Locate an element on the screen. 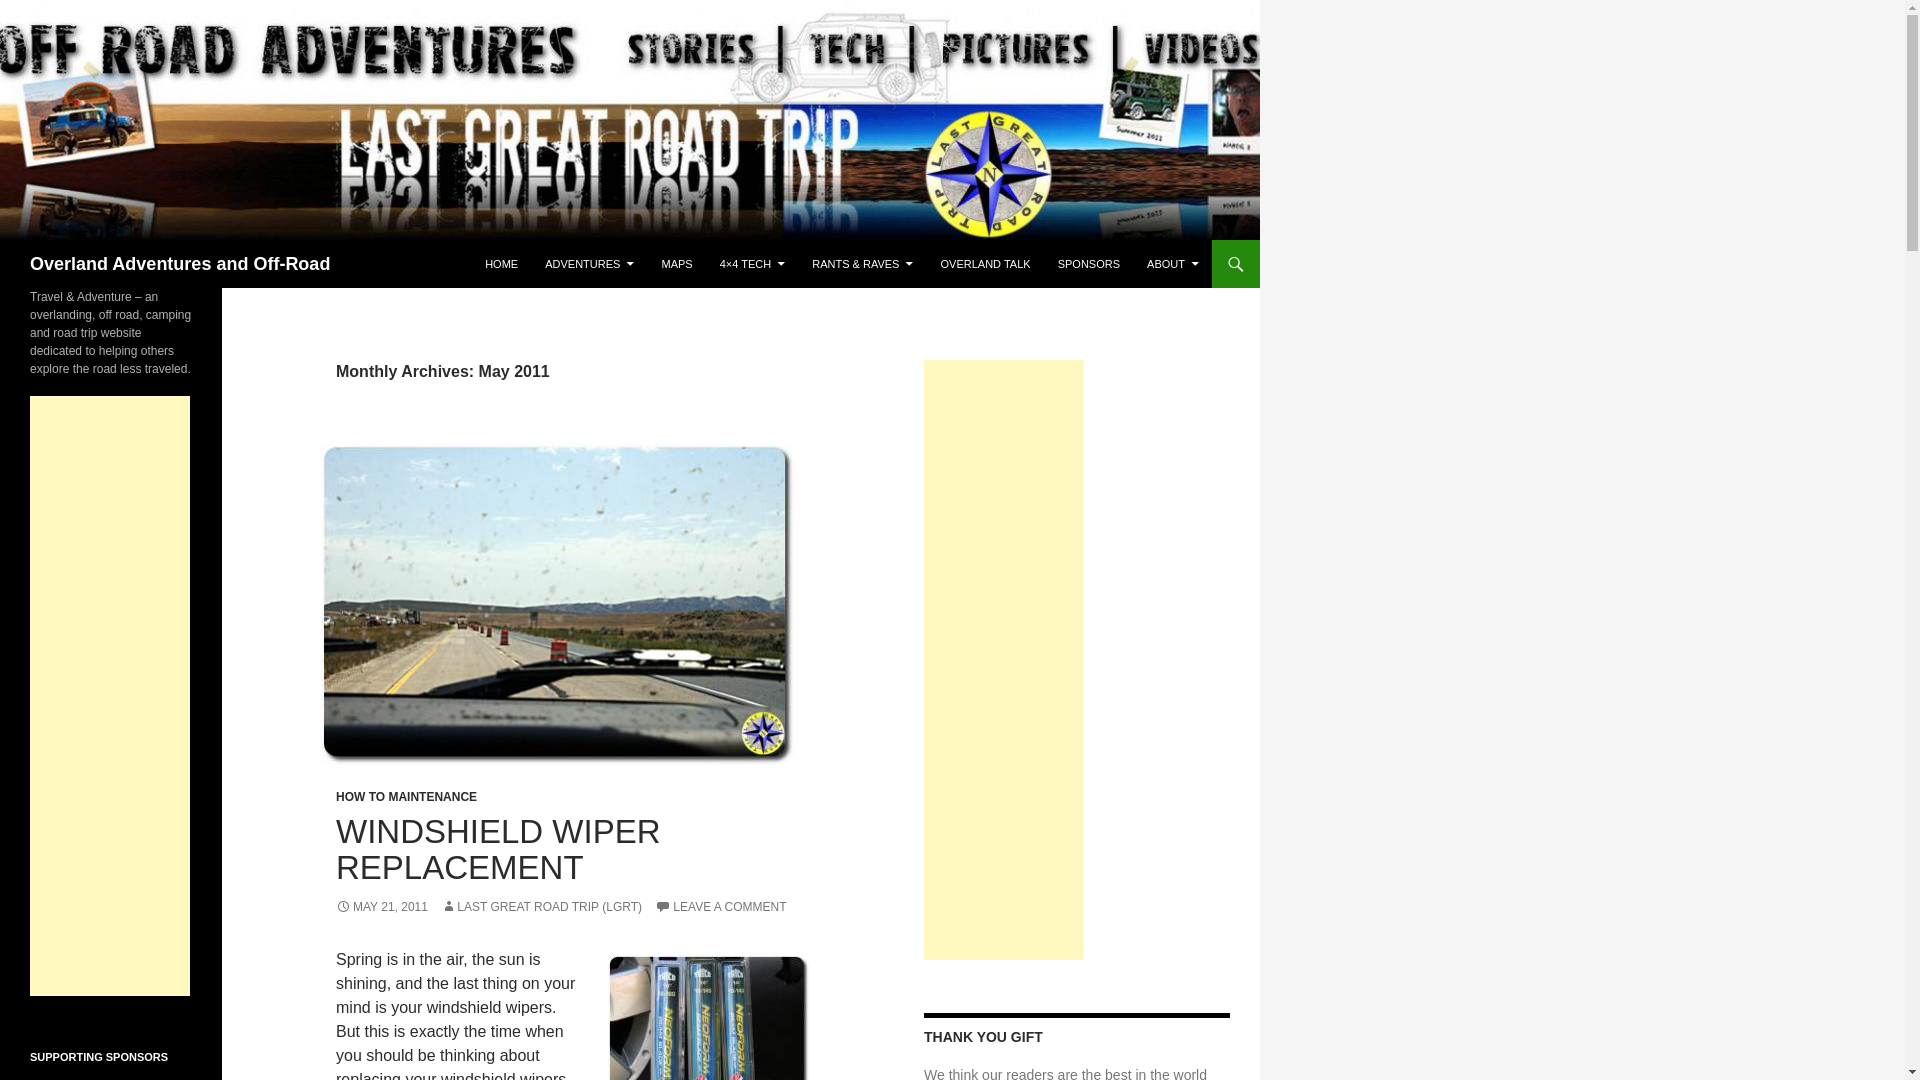 The width and height of the screenshot is (1920, 1080). SPONSORS is located at coordinates (1089, 264).